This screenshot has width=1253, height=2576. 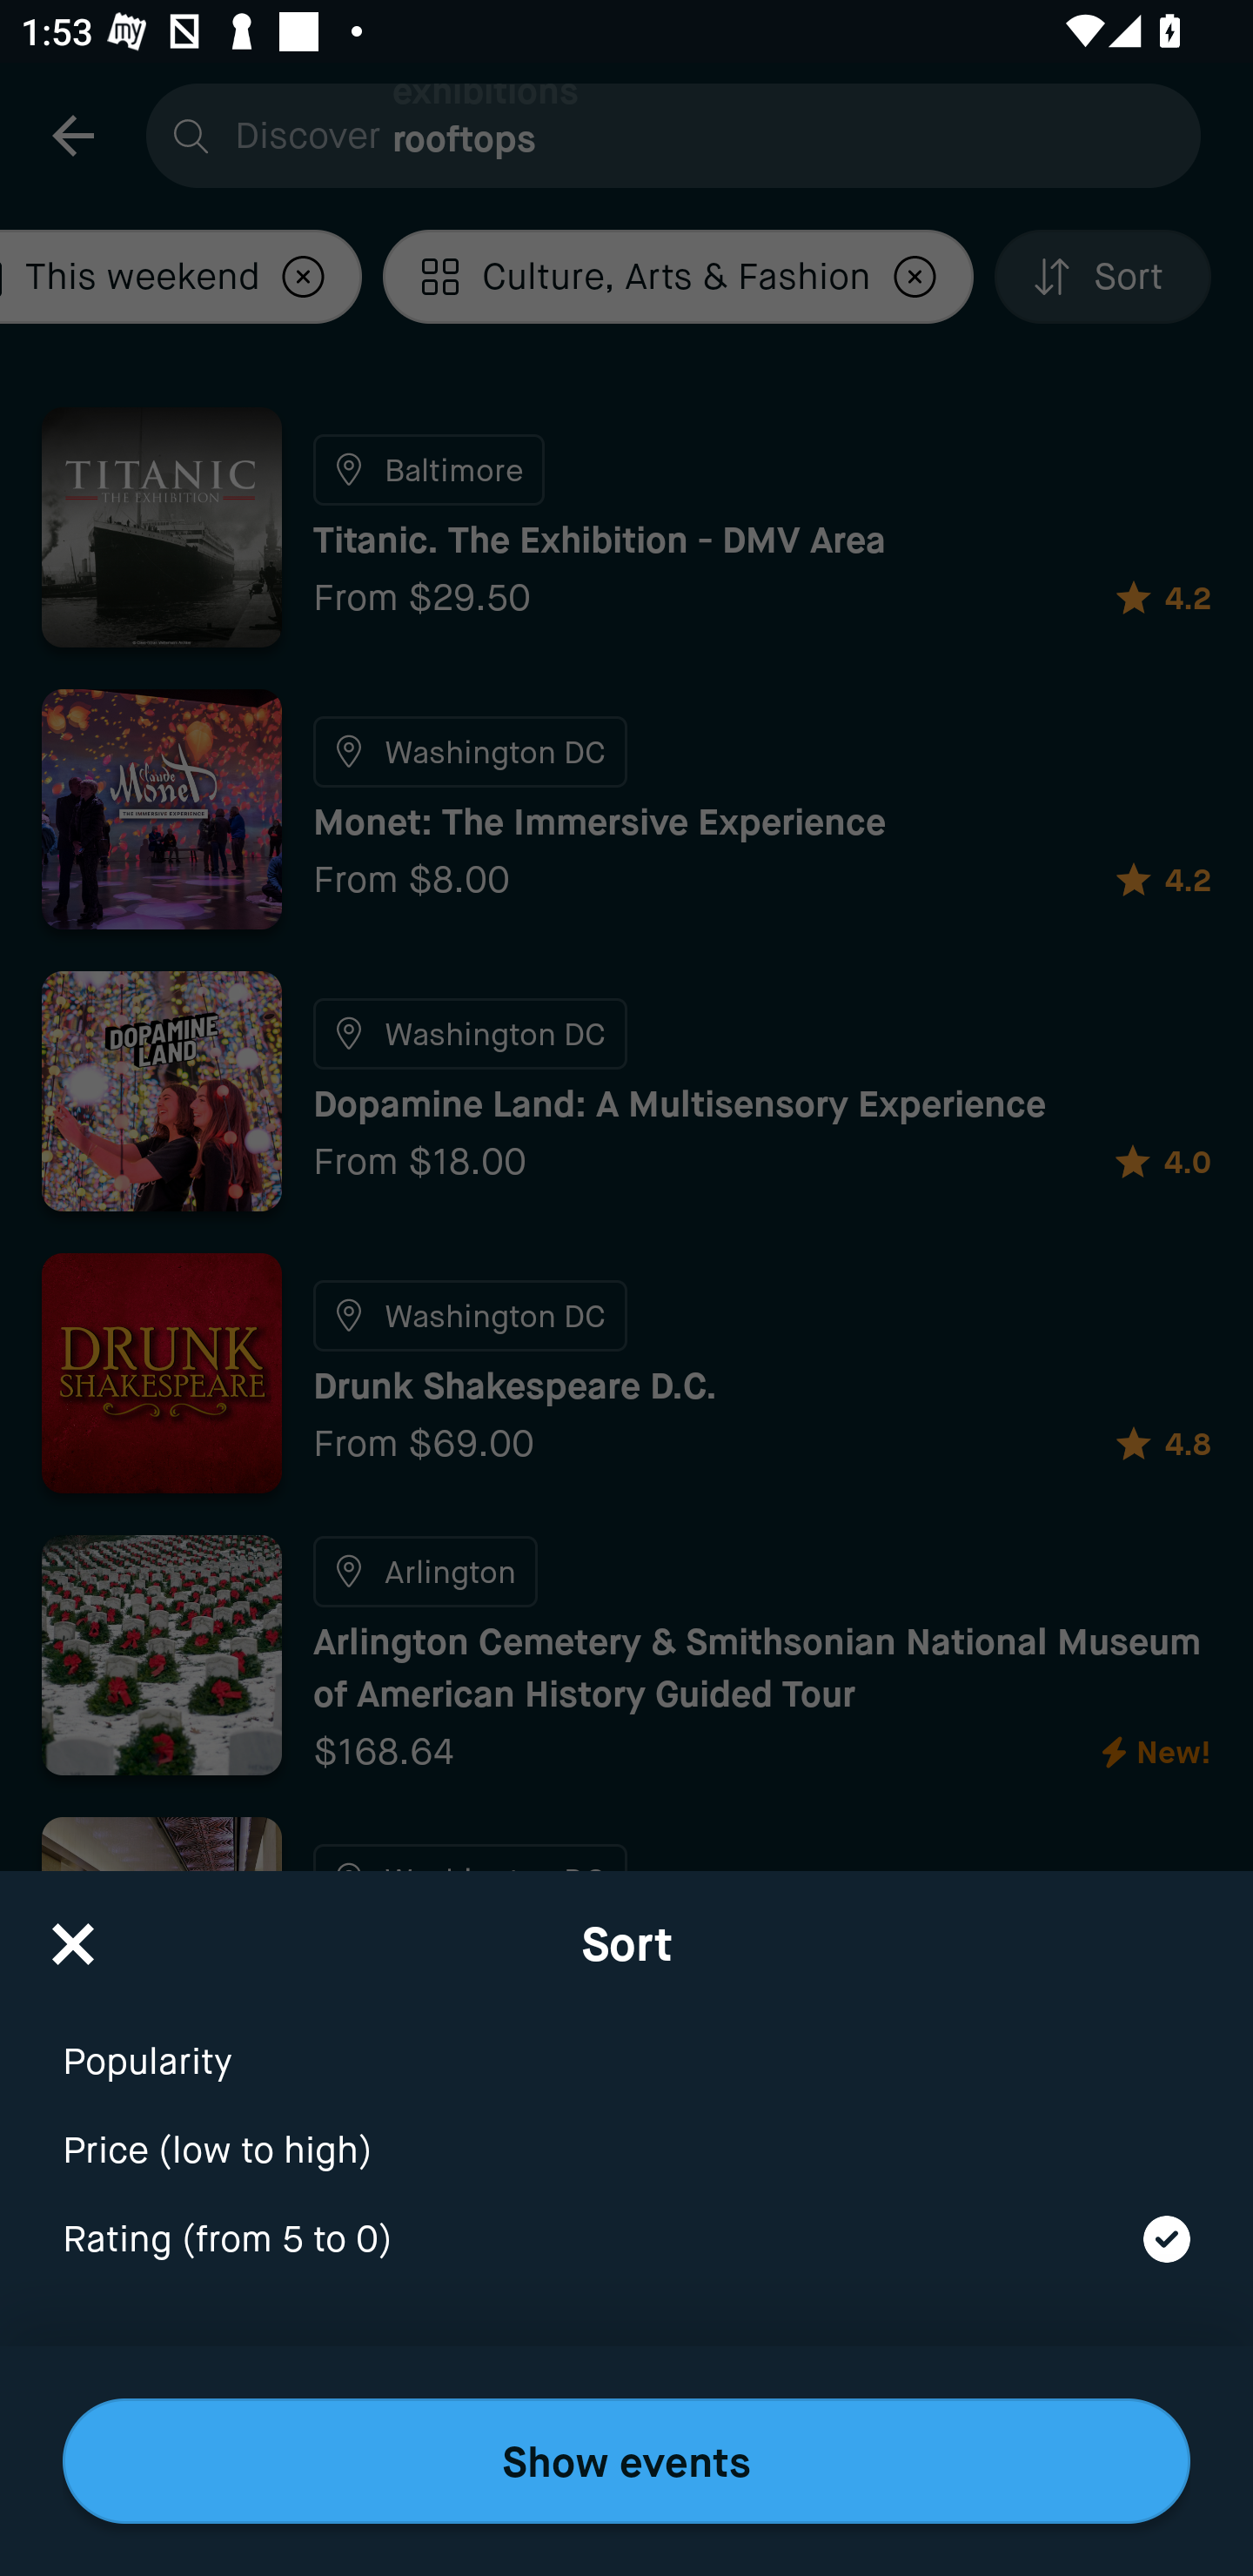 What do you see at coordinates (626, 2240) in the screenshot?
I see `Rating (from 5 to 0) Selected Icon` at bounding box center [626, 2240].